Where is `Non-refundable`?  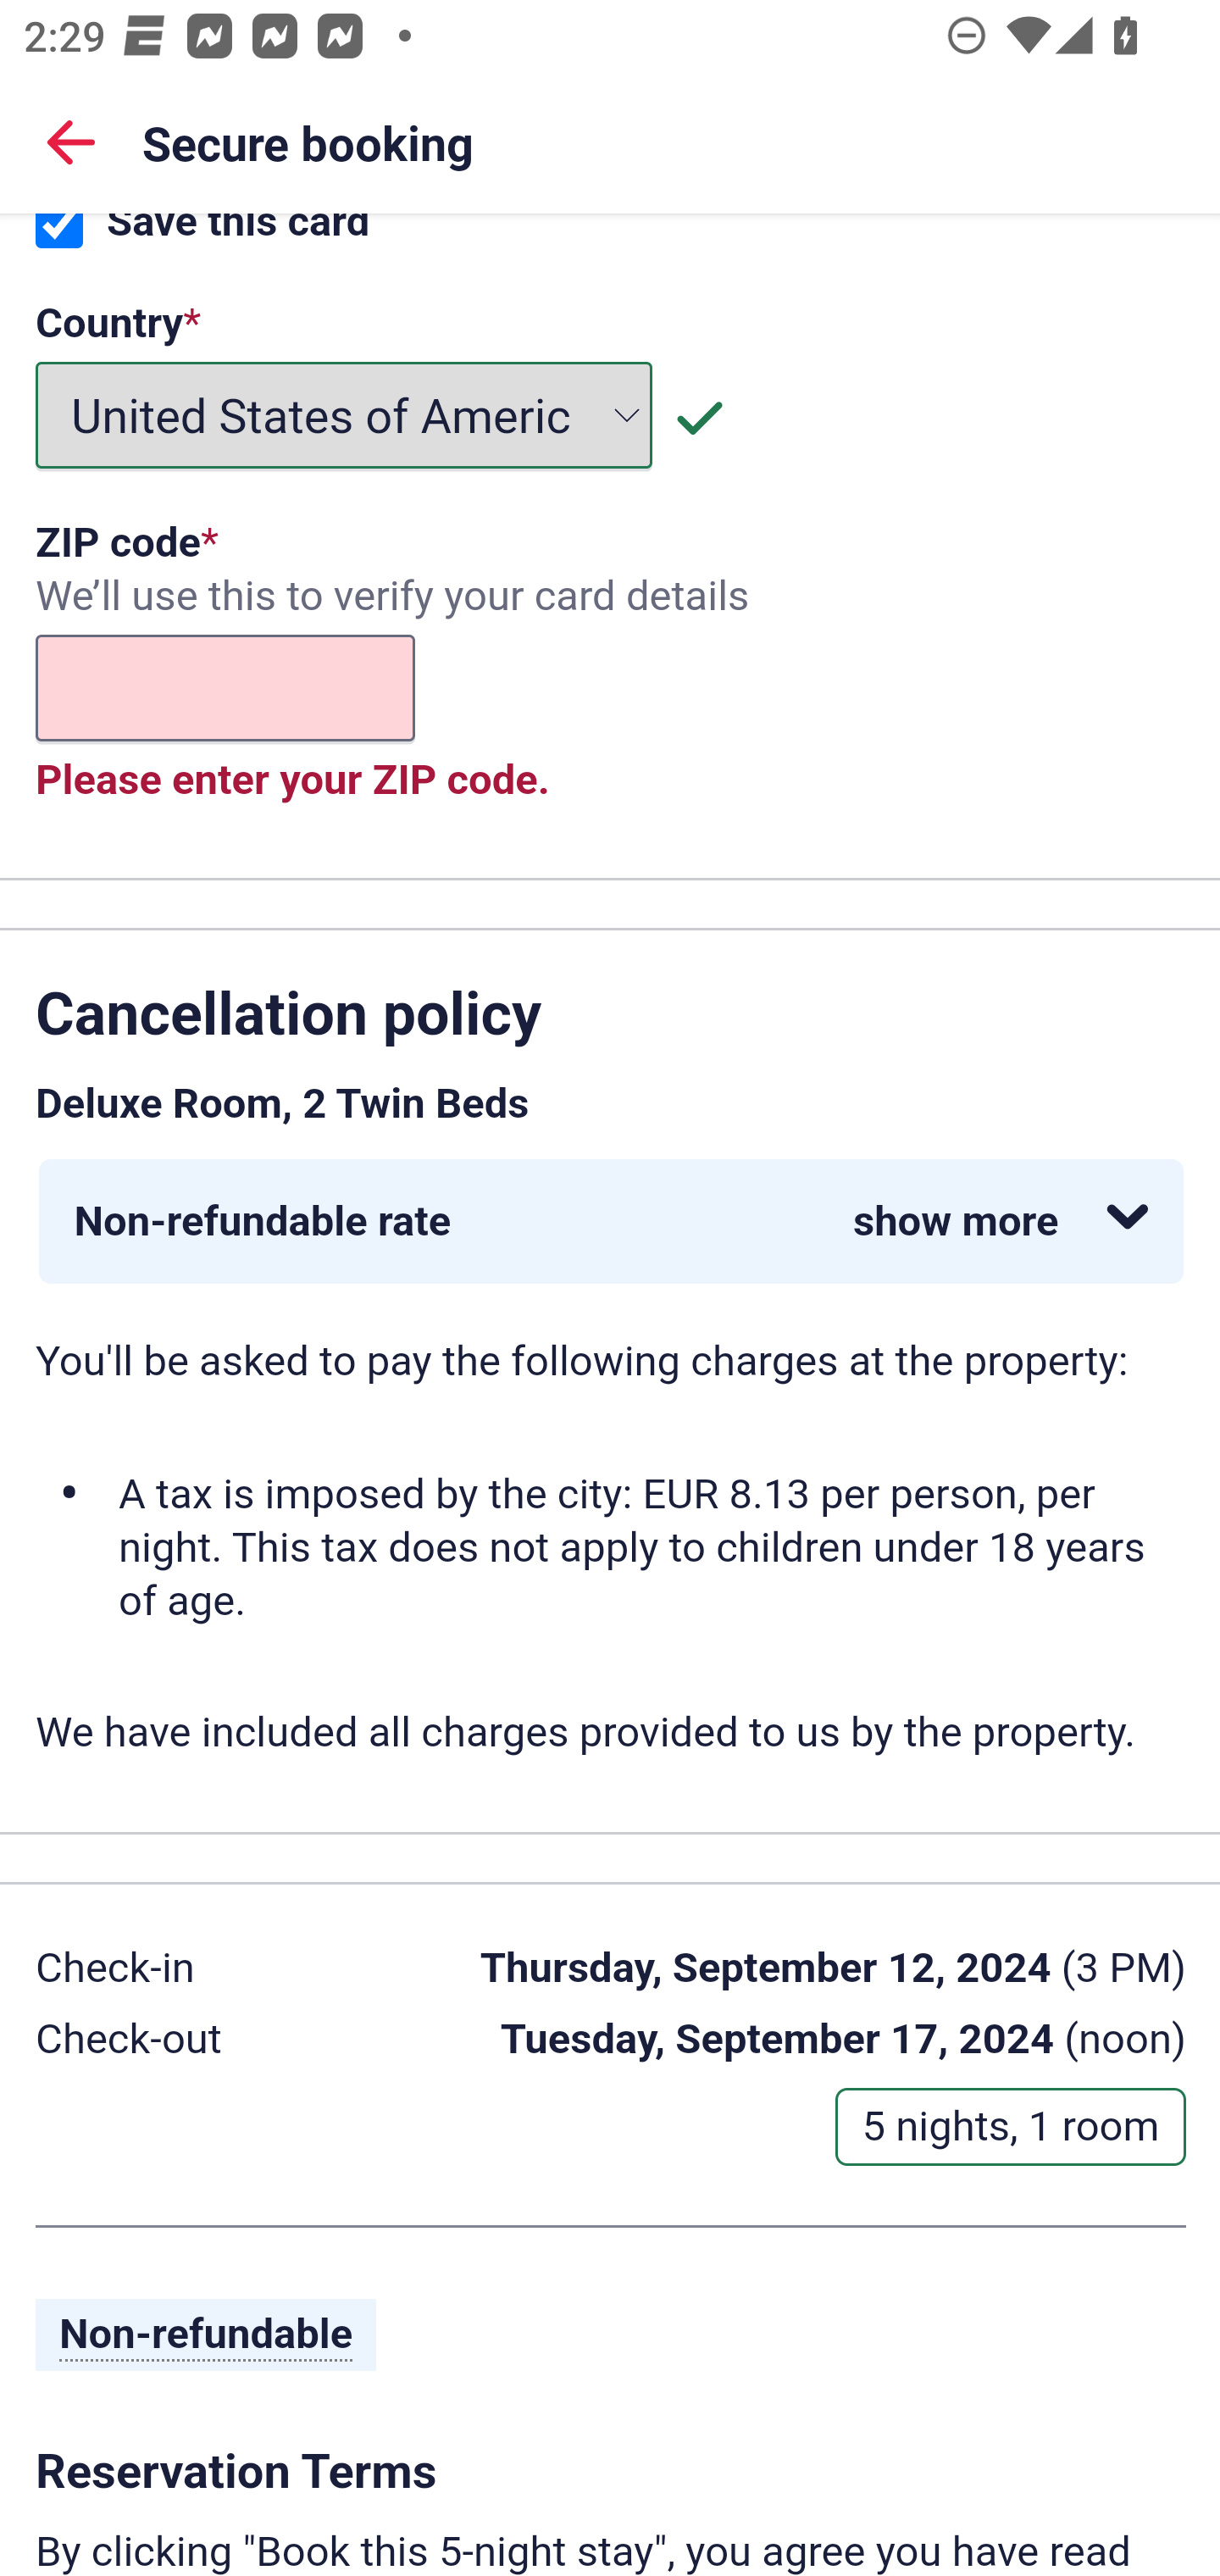
Non-refundable is located at coordinates (207, 2337).